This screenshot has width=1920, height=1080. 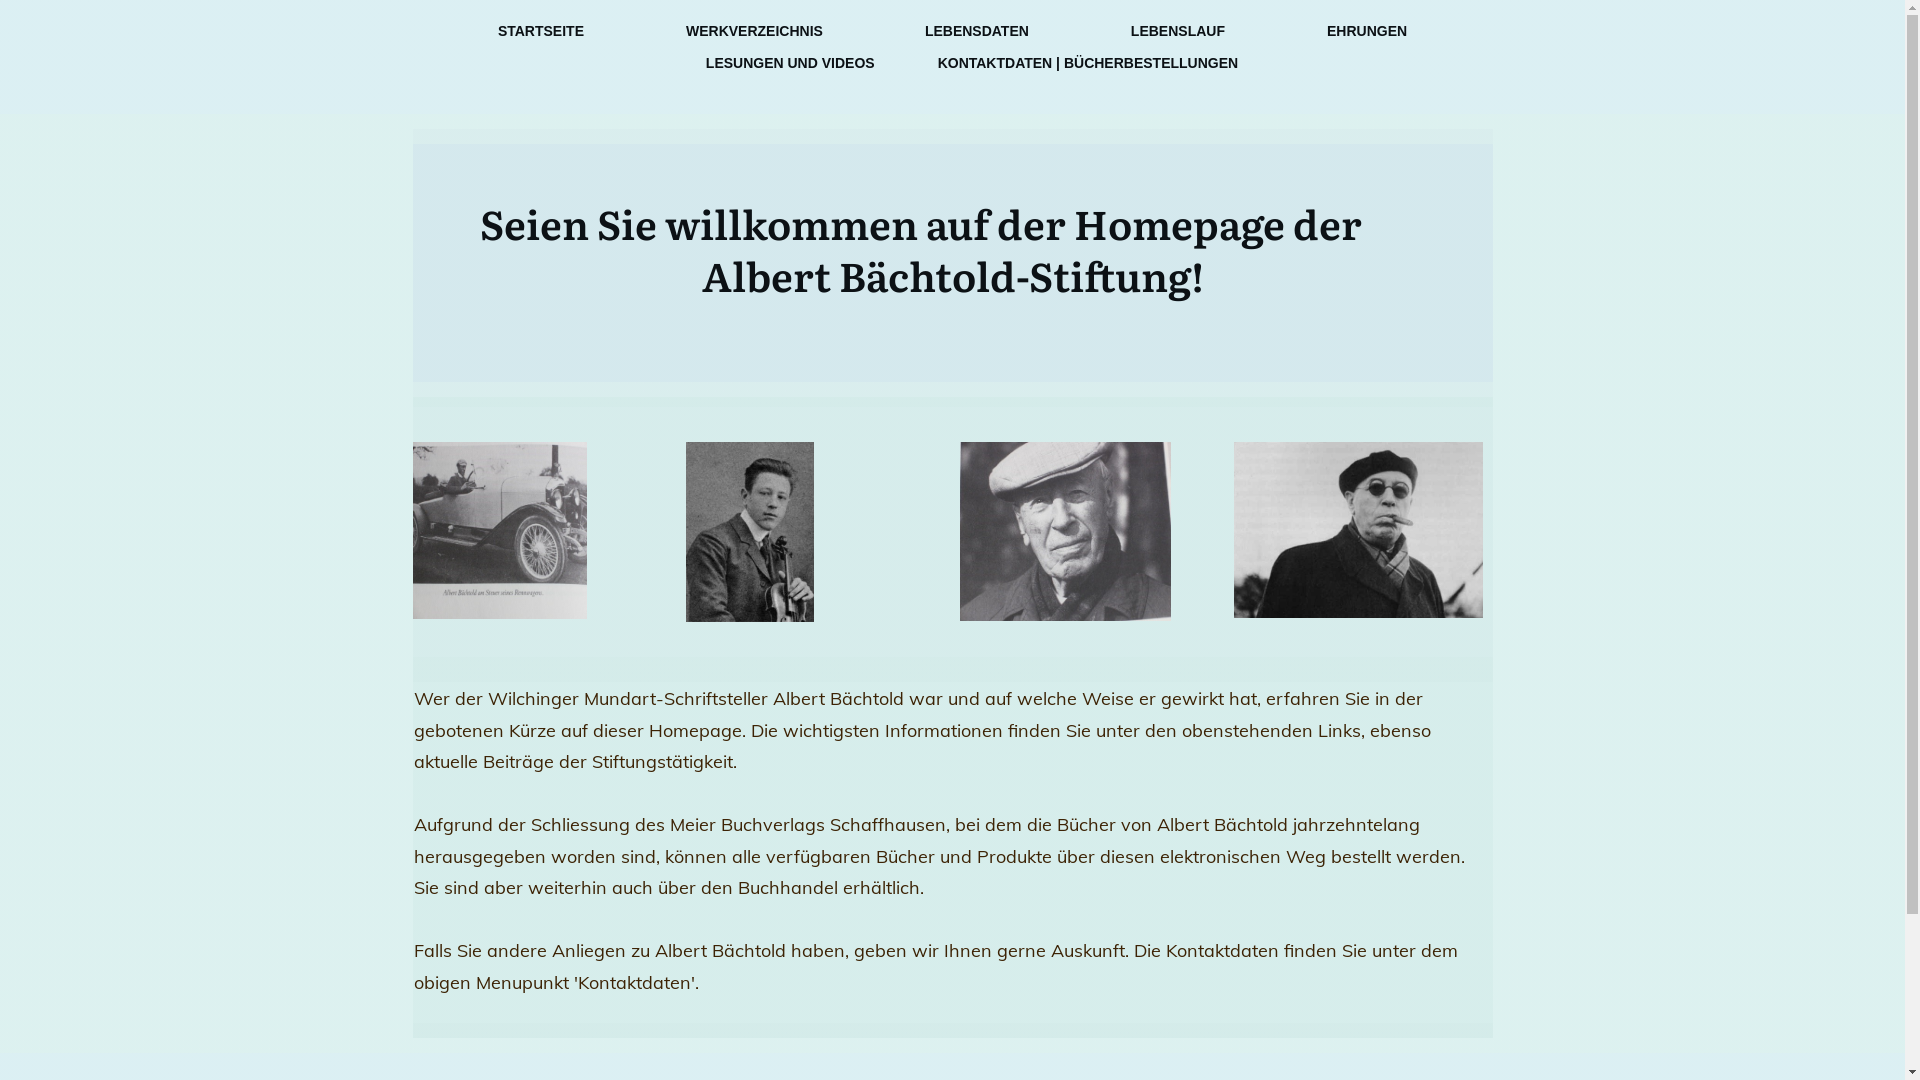 What do you see at coordinates (754, 31) in the screenshot?
I see `WERKVERZEICHNIS` at bounding box center [754, 31].